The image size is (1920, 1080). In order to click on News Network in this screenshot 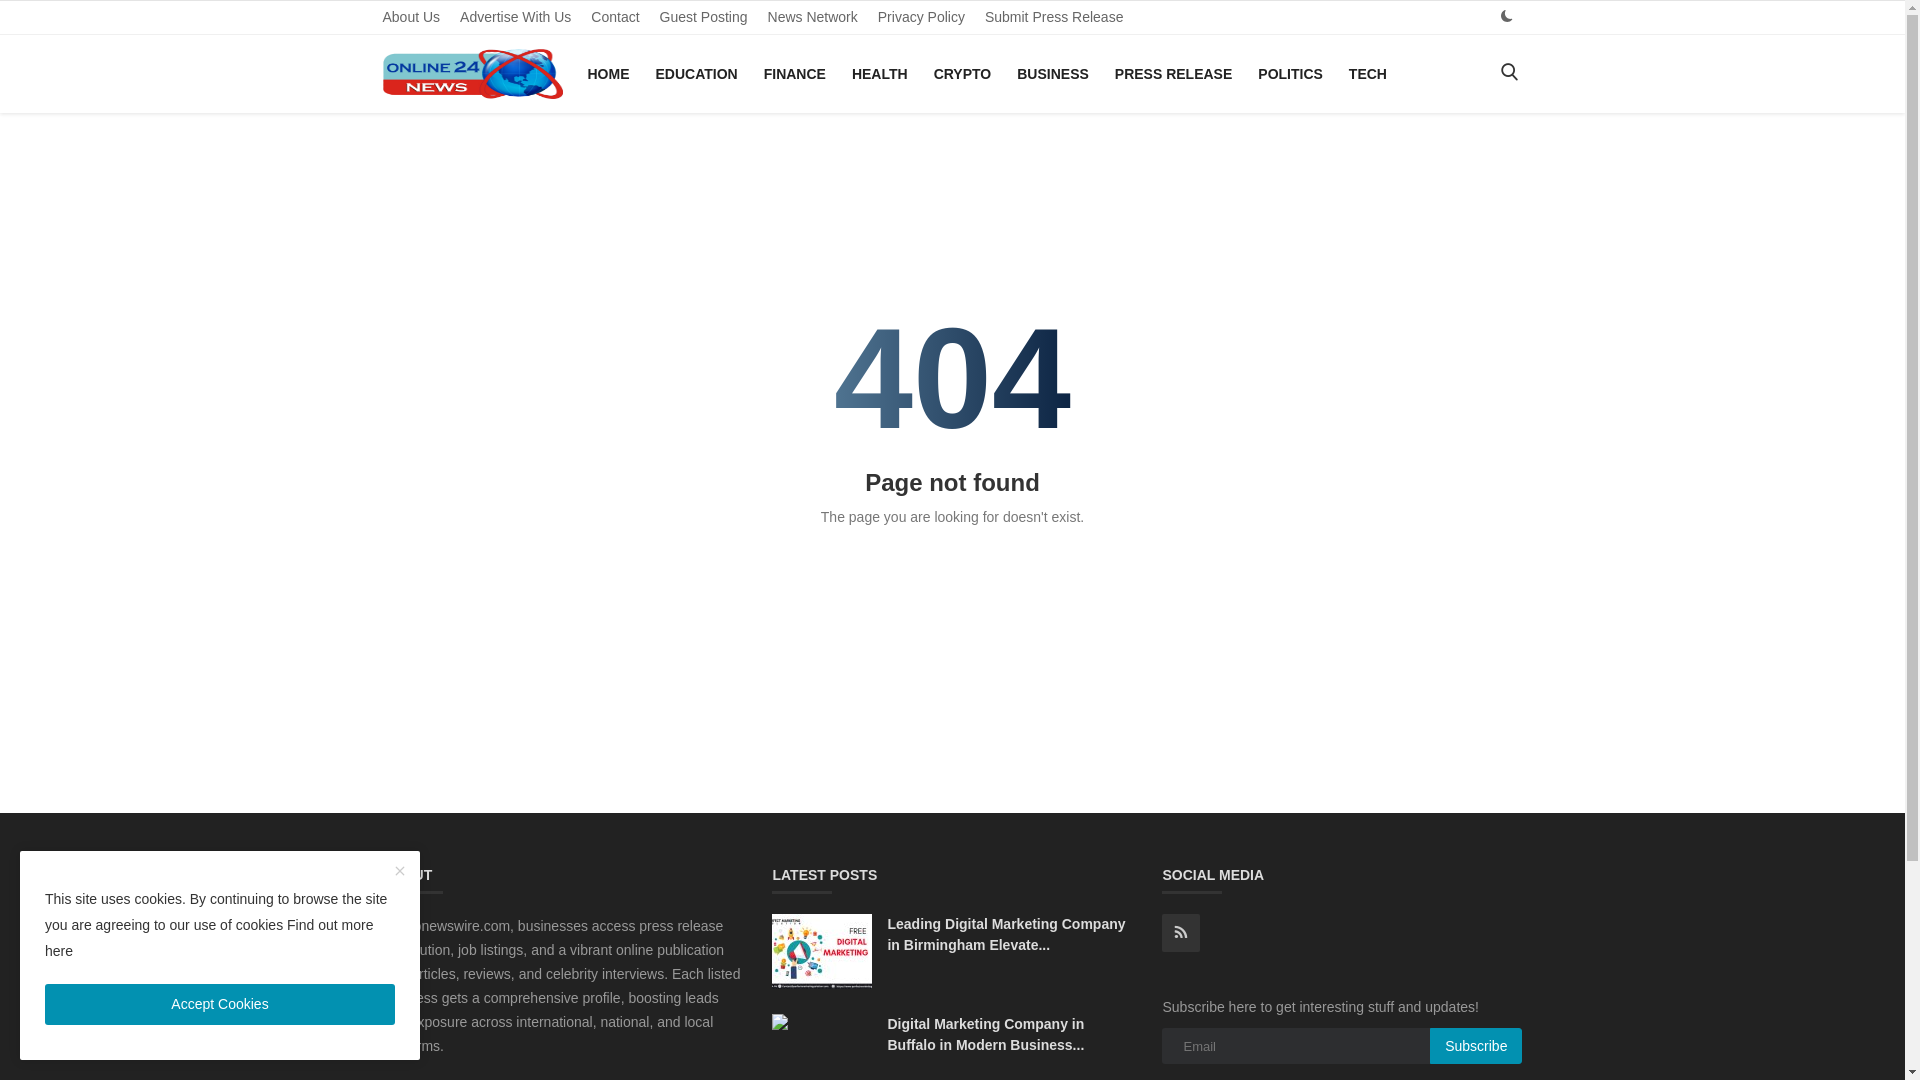, I will do `click(812, 17)`.